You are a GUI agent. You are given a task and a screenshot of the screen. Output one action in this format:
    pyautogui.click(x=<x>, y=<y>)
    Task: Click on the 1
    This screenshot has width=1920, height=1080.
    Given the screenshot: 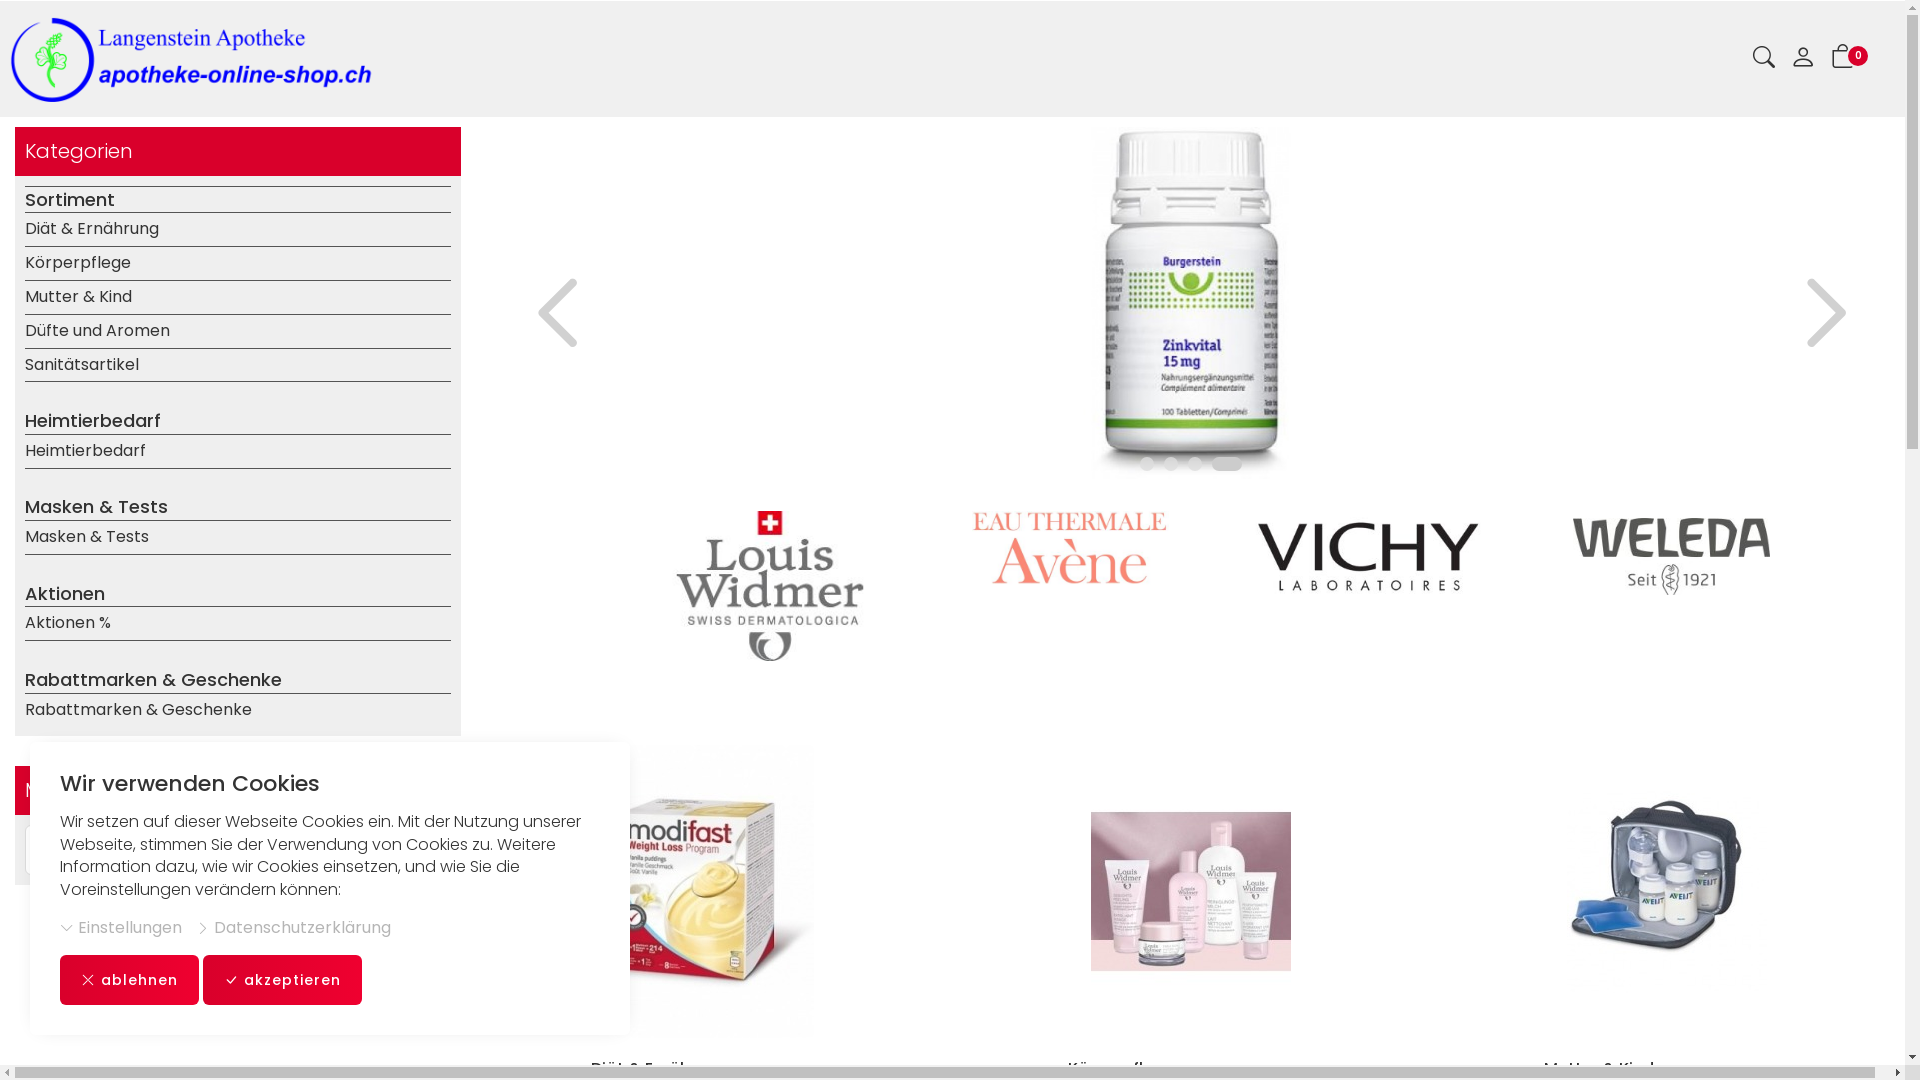 What is the action you would take?
    pyautogui.click(x=1147, y=464)
    